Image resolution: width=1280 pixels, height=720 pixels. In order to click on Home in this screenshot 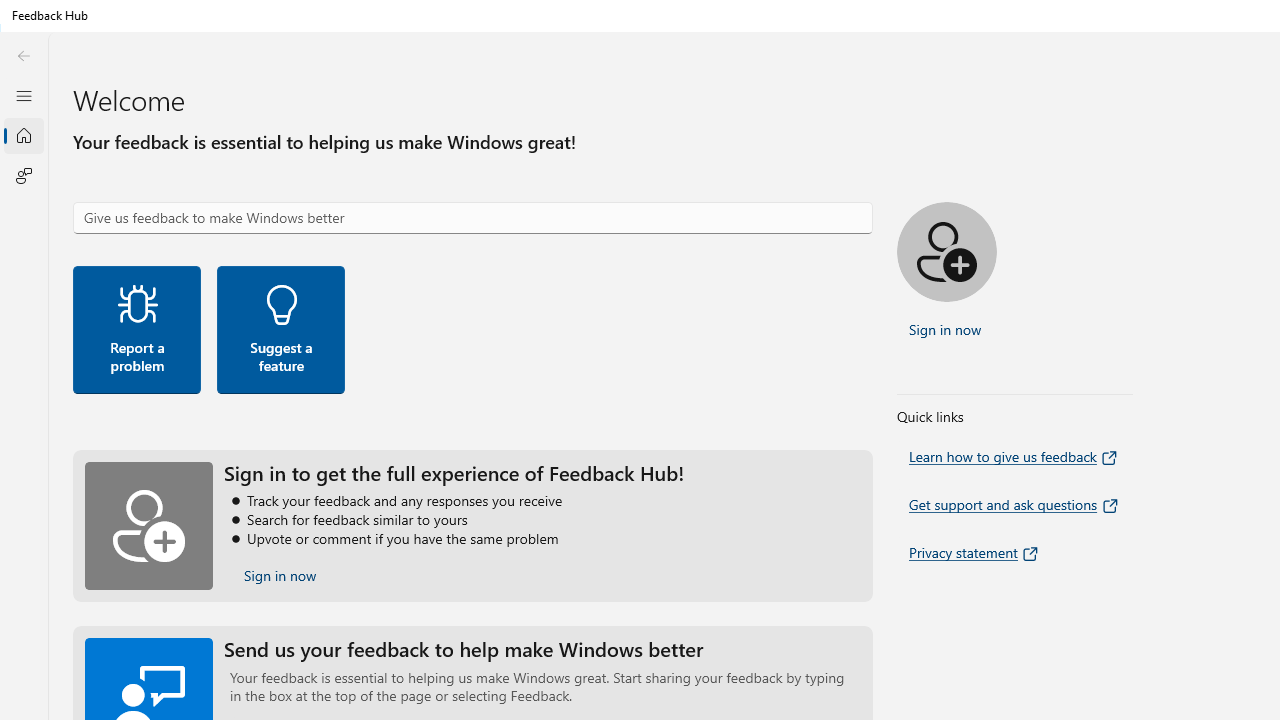, I will do `click(23, 136)`.